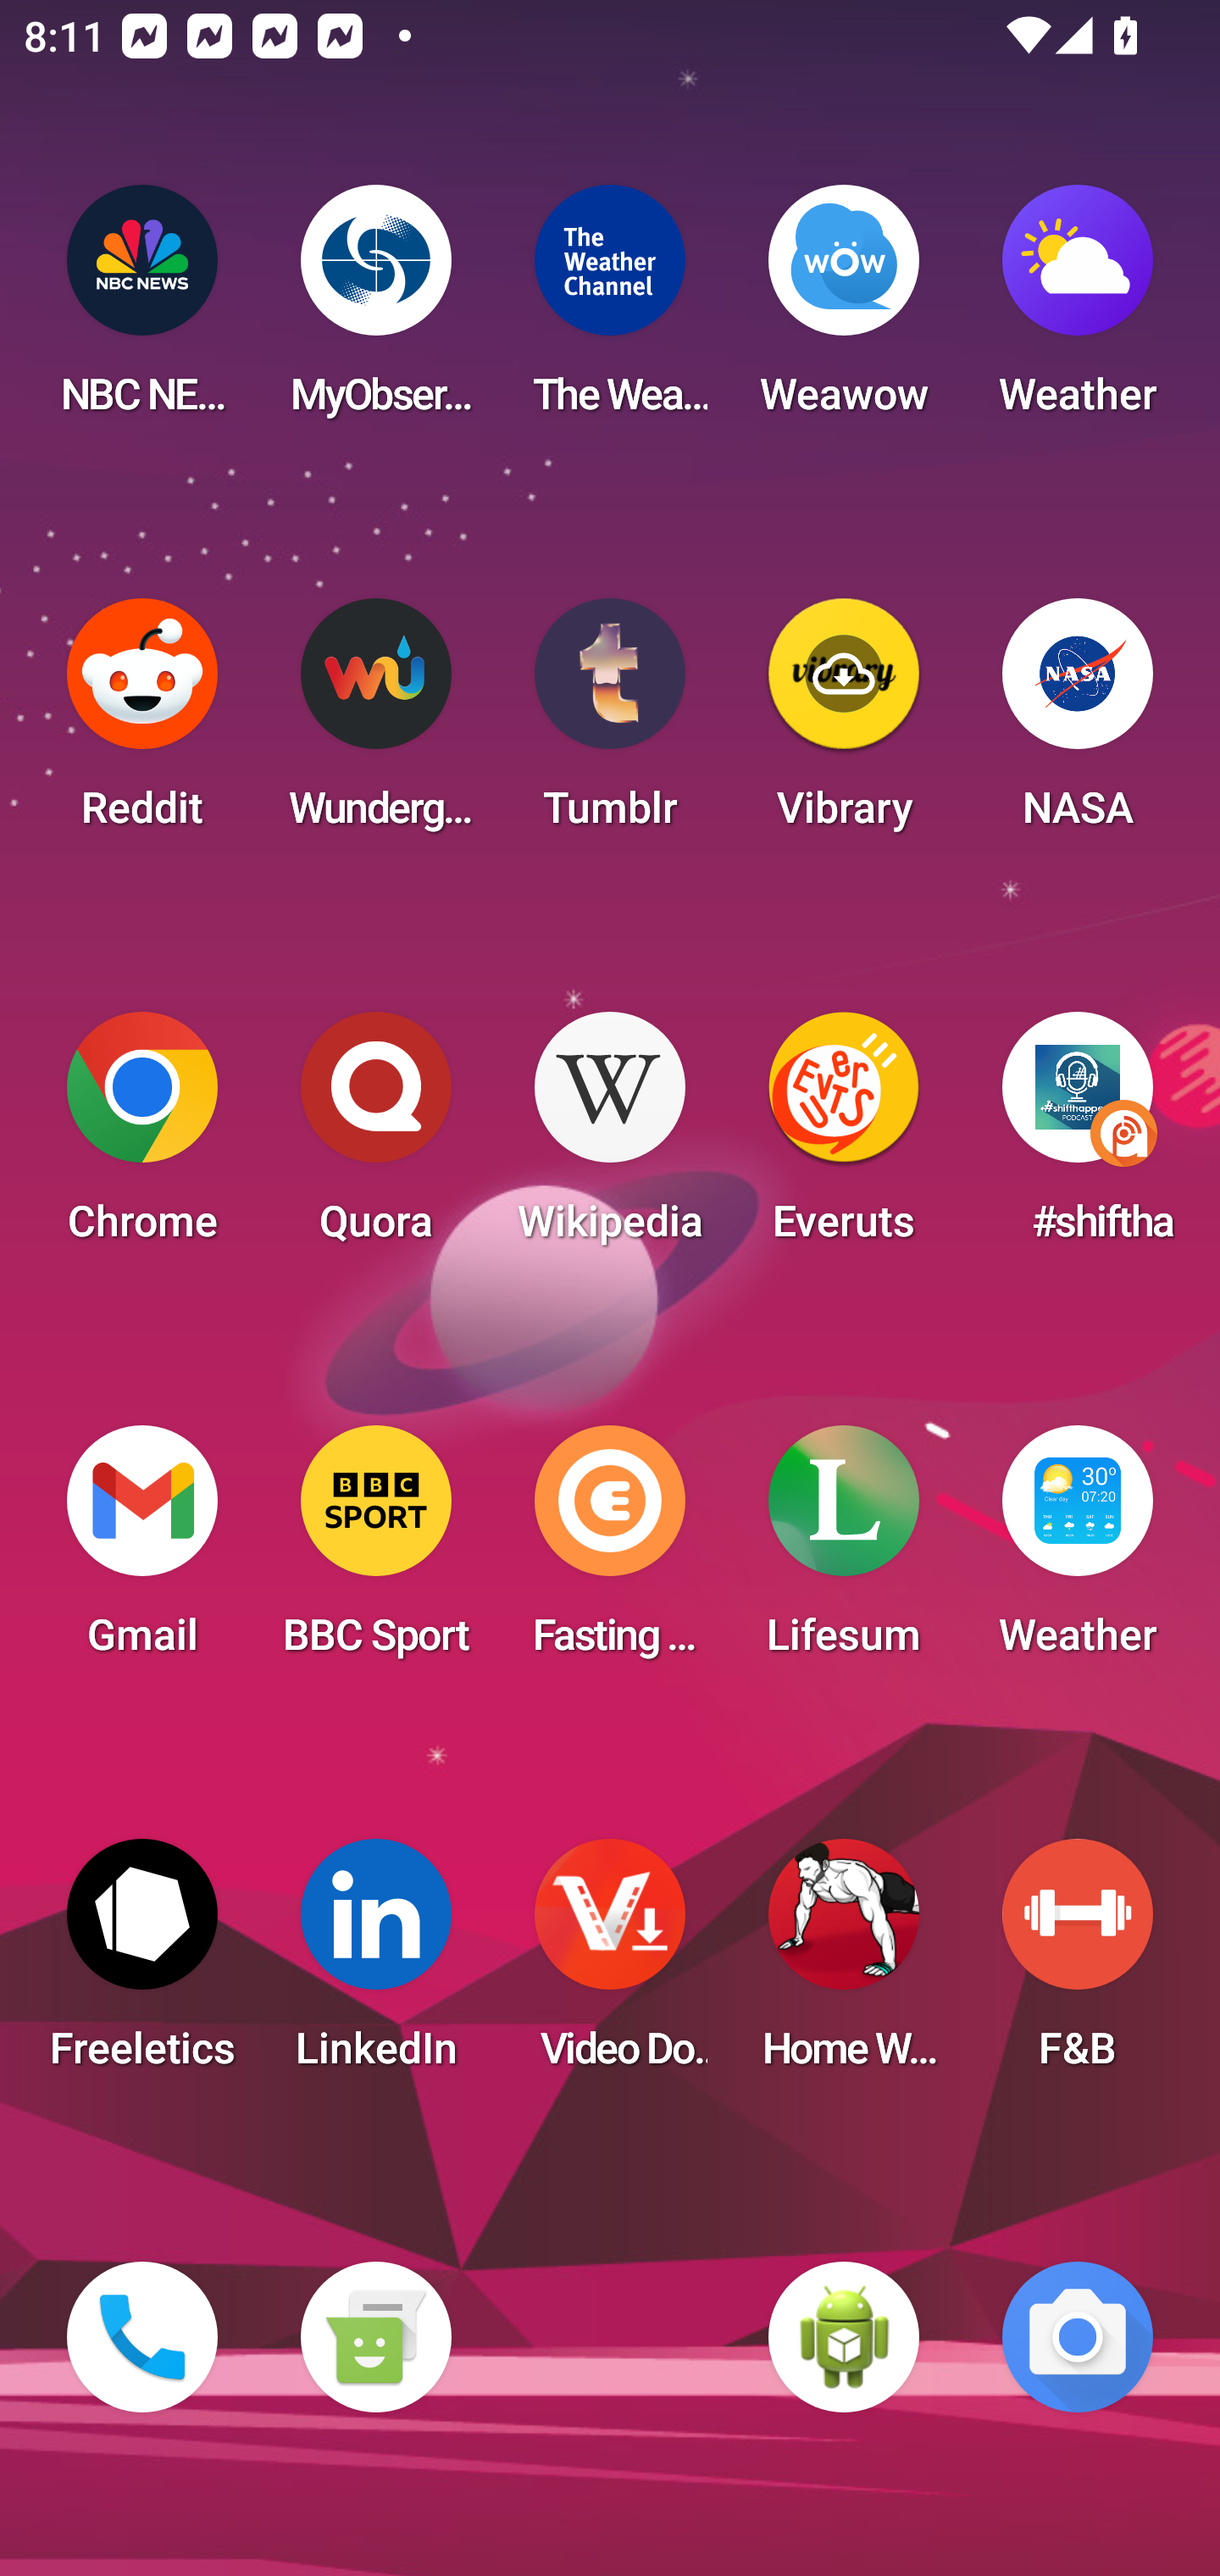 This screenshot has width=1220, height=2576. What do you see at coordinates (142, 1137) in the screenshot?
I see `Chrome` at bounding box center [142, 1137].